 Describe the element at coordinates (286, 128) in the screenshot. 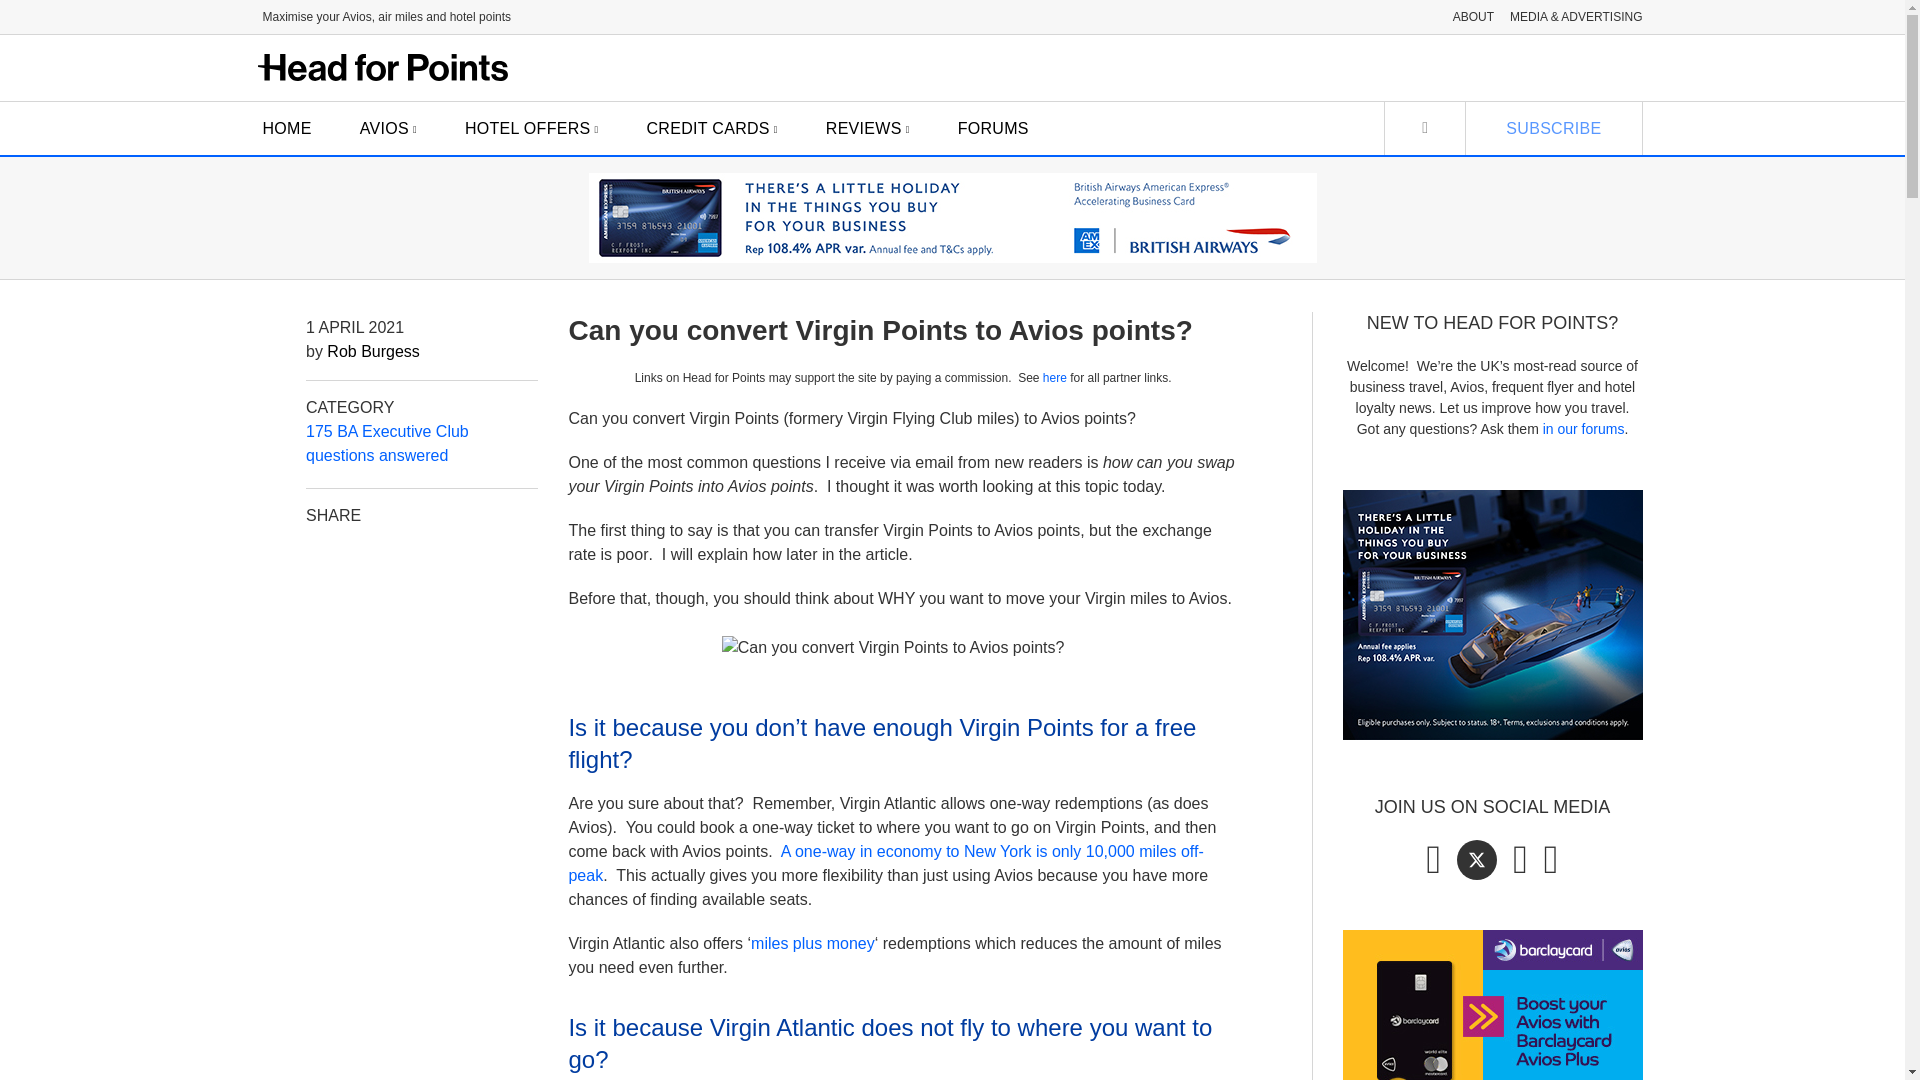

I see `HOME` at that location.